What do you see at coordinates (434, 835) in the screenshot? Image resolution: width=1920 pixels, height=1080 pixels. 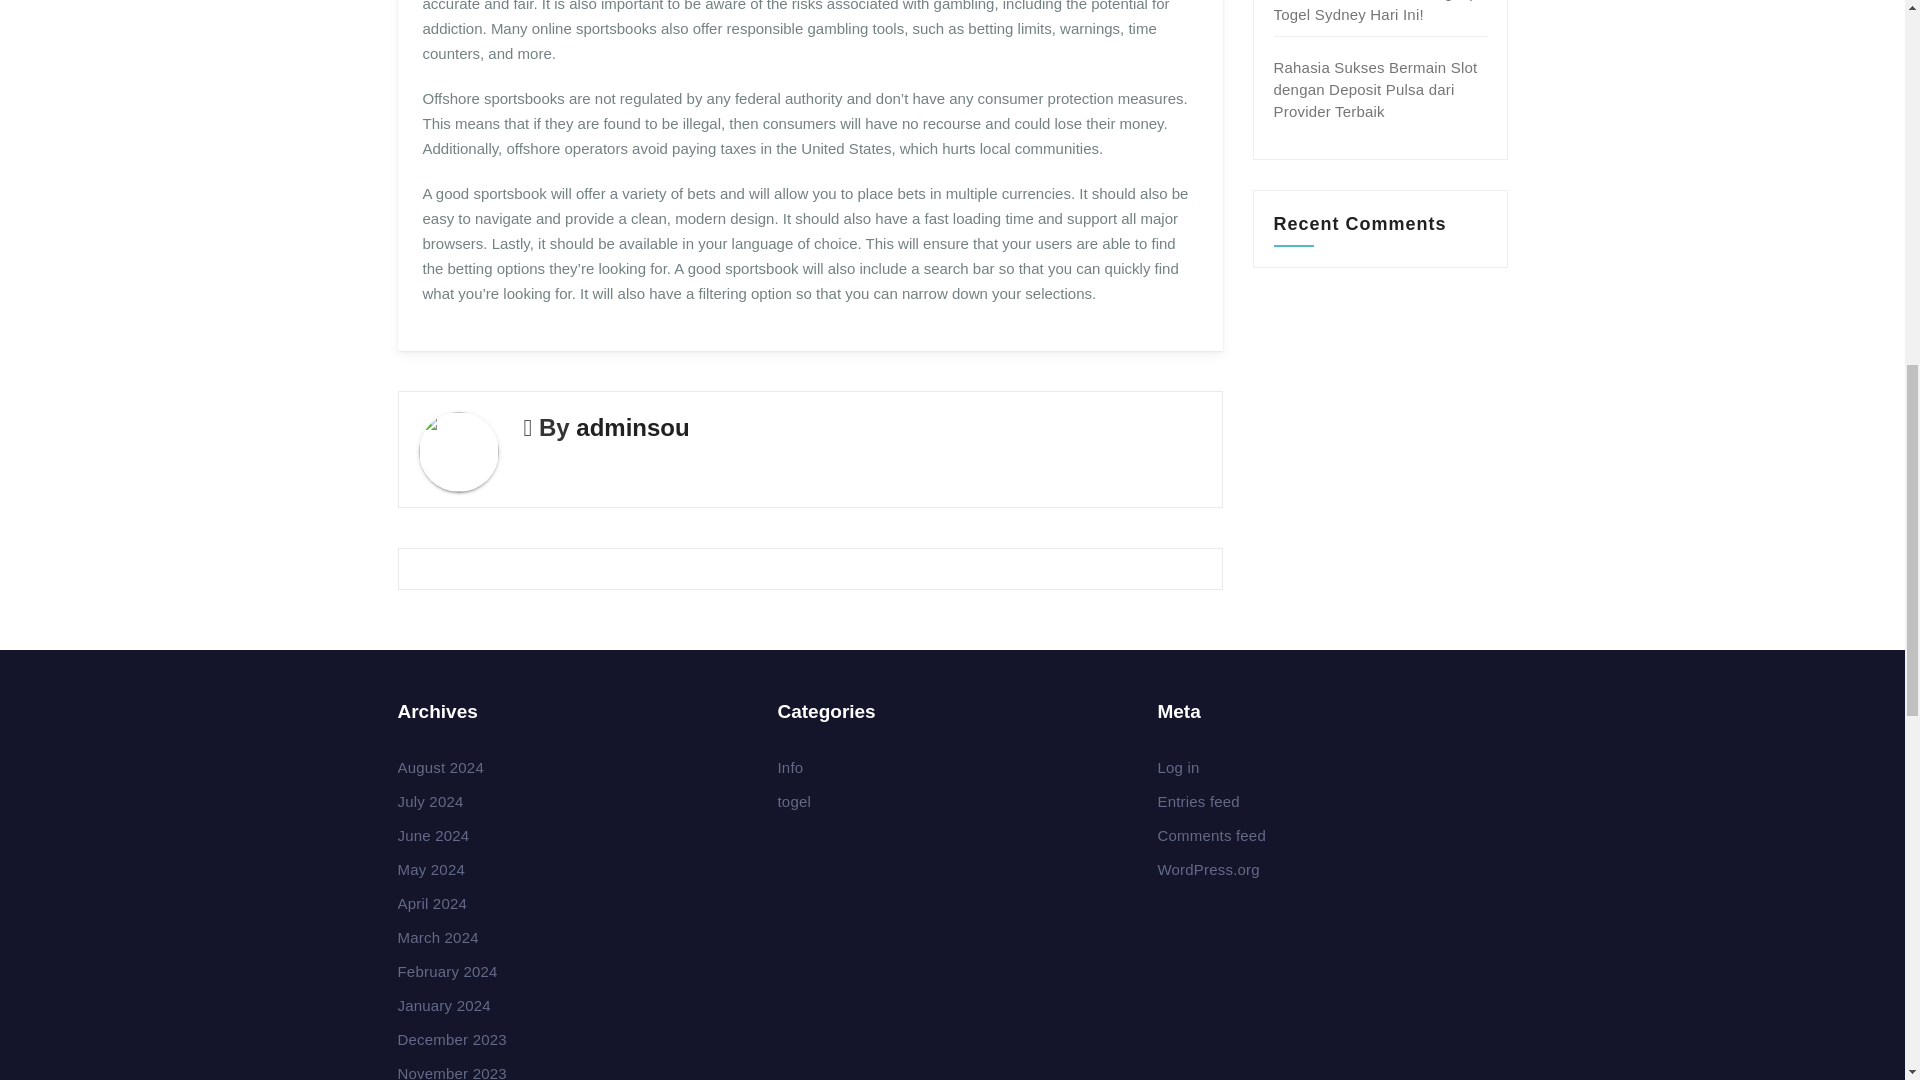 I see `June 2024` at bounding box center [434, 835].